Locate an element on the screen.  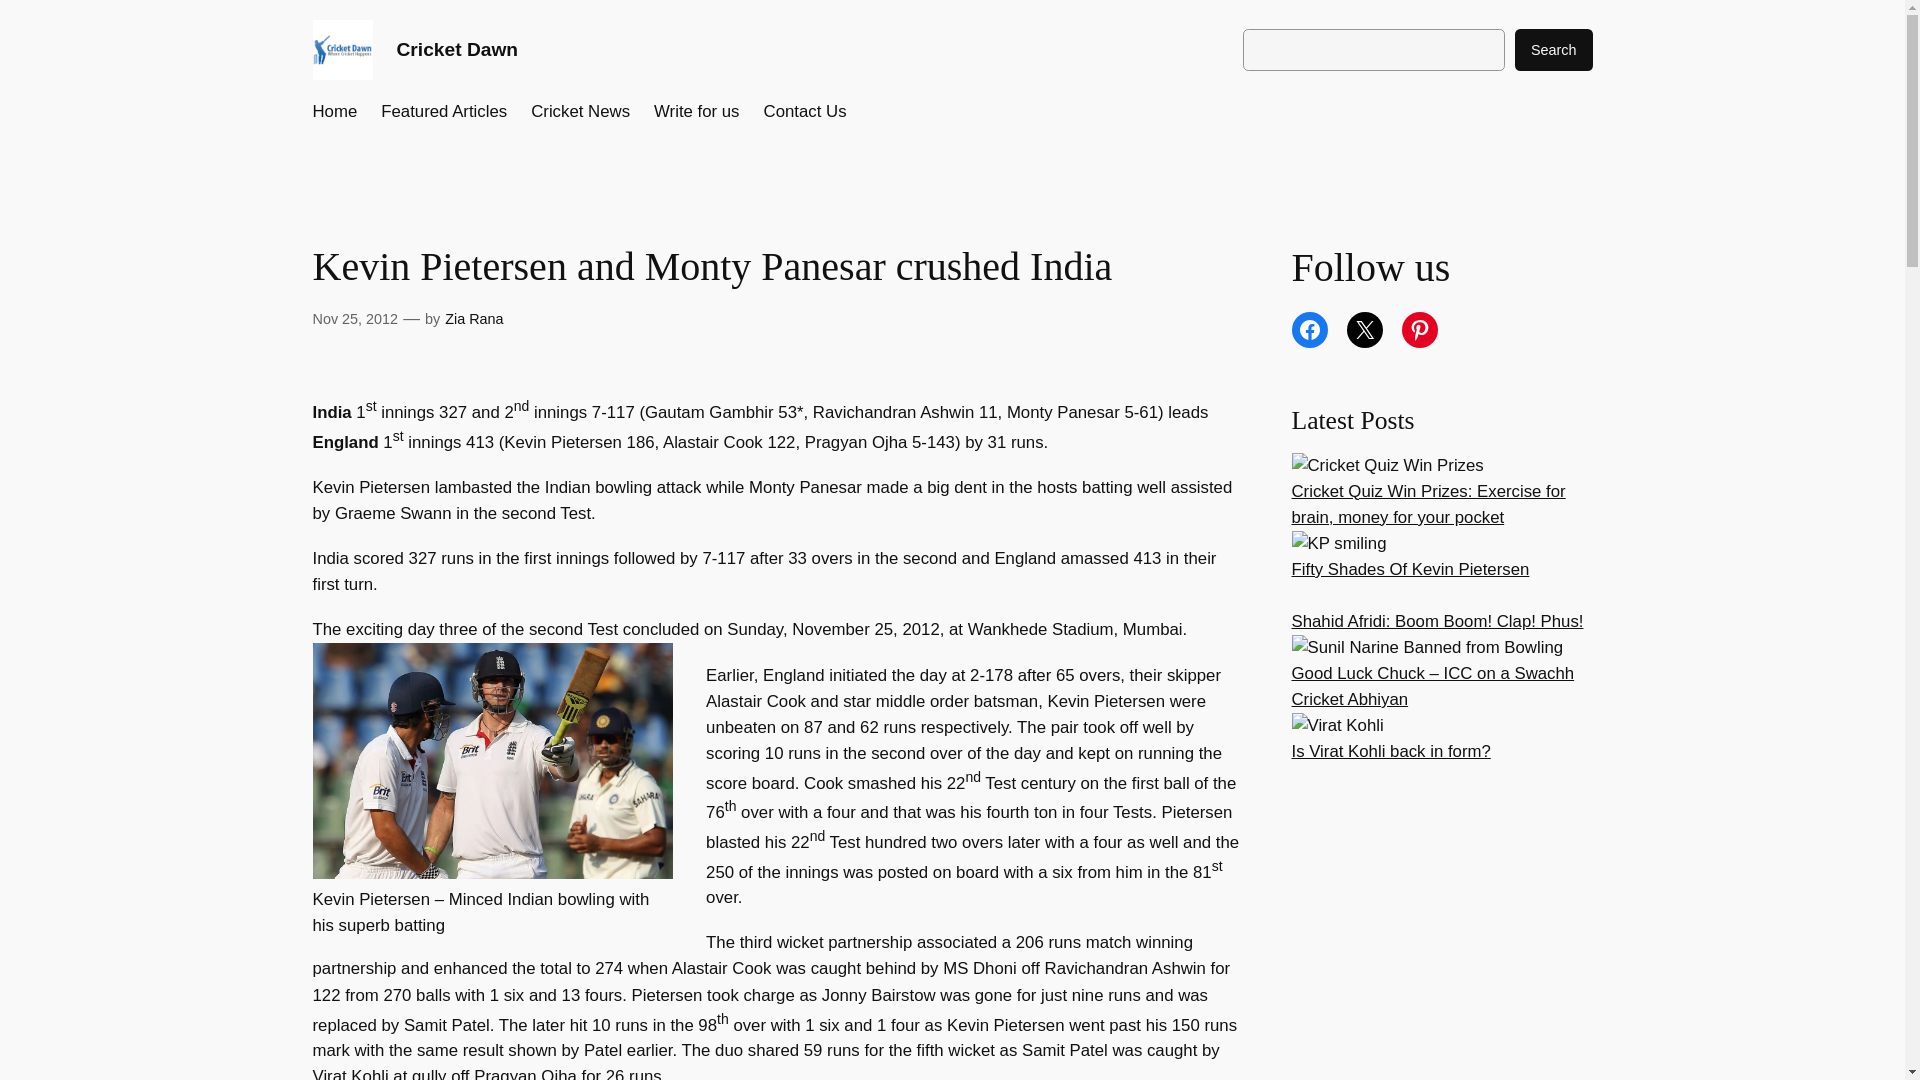
Search is located at coordinates (1554, 50).